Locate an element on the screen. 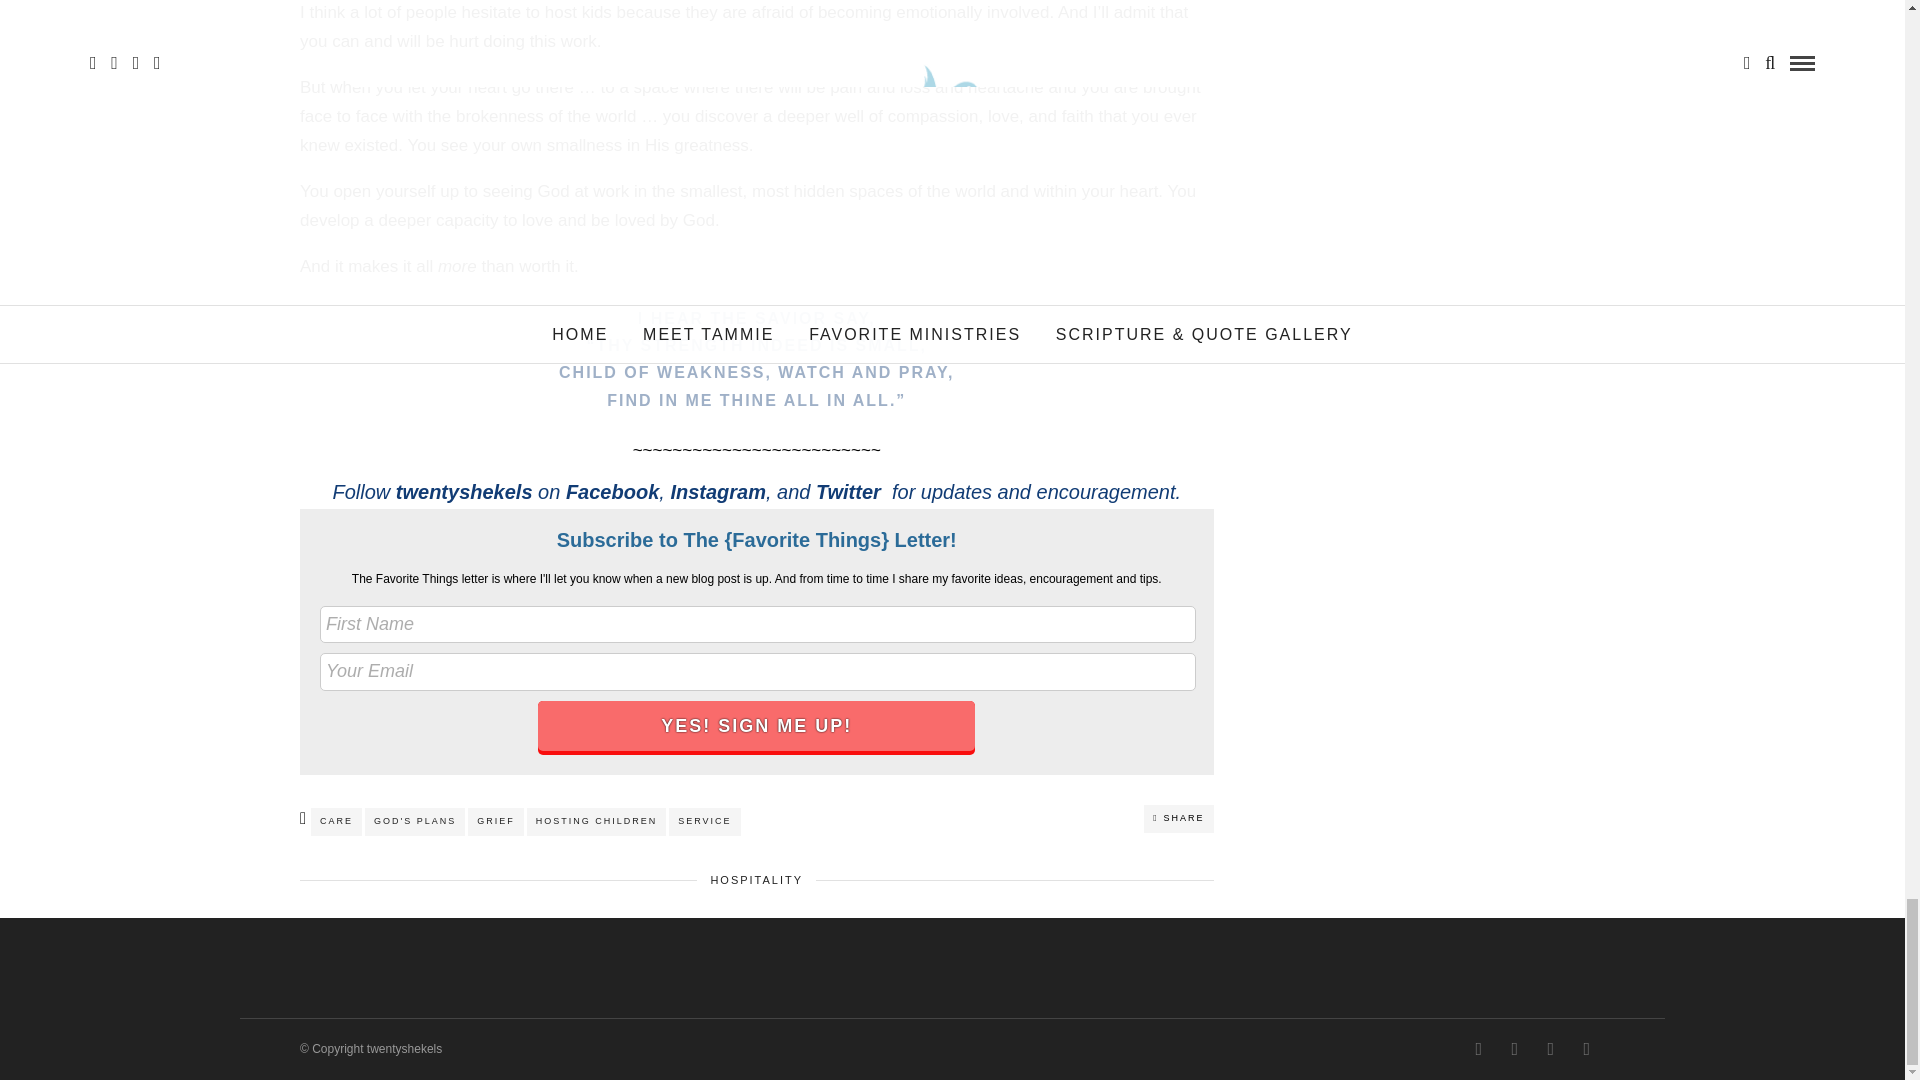 The image size is (1920, 1080). SERVICE is located at coordinates (704, 820).